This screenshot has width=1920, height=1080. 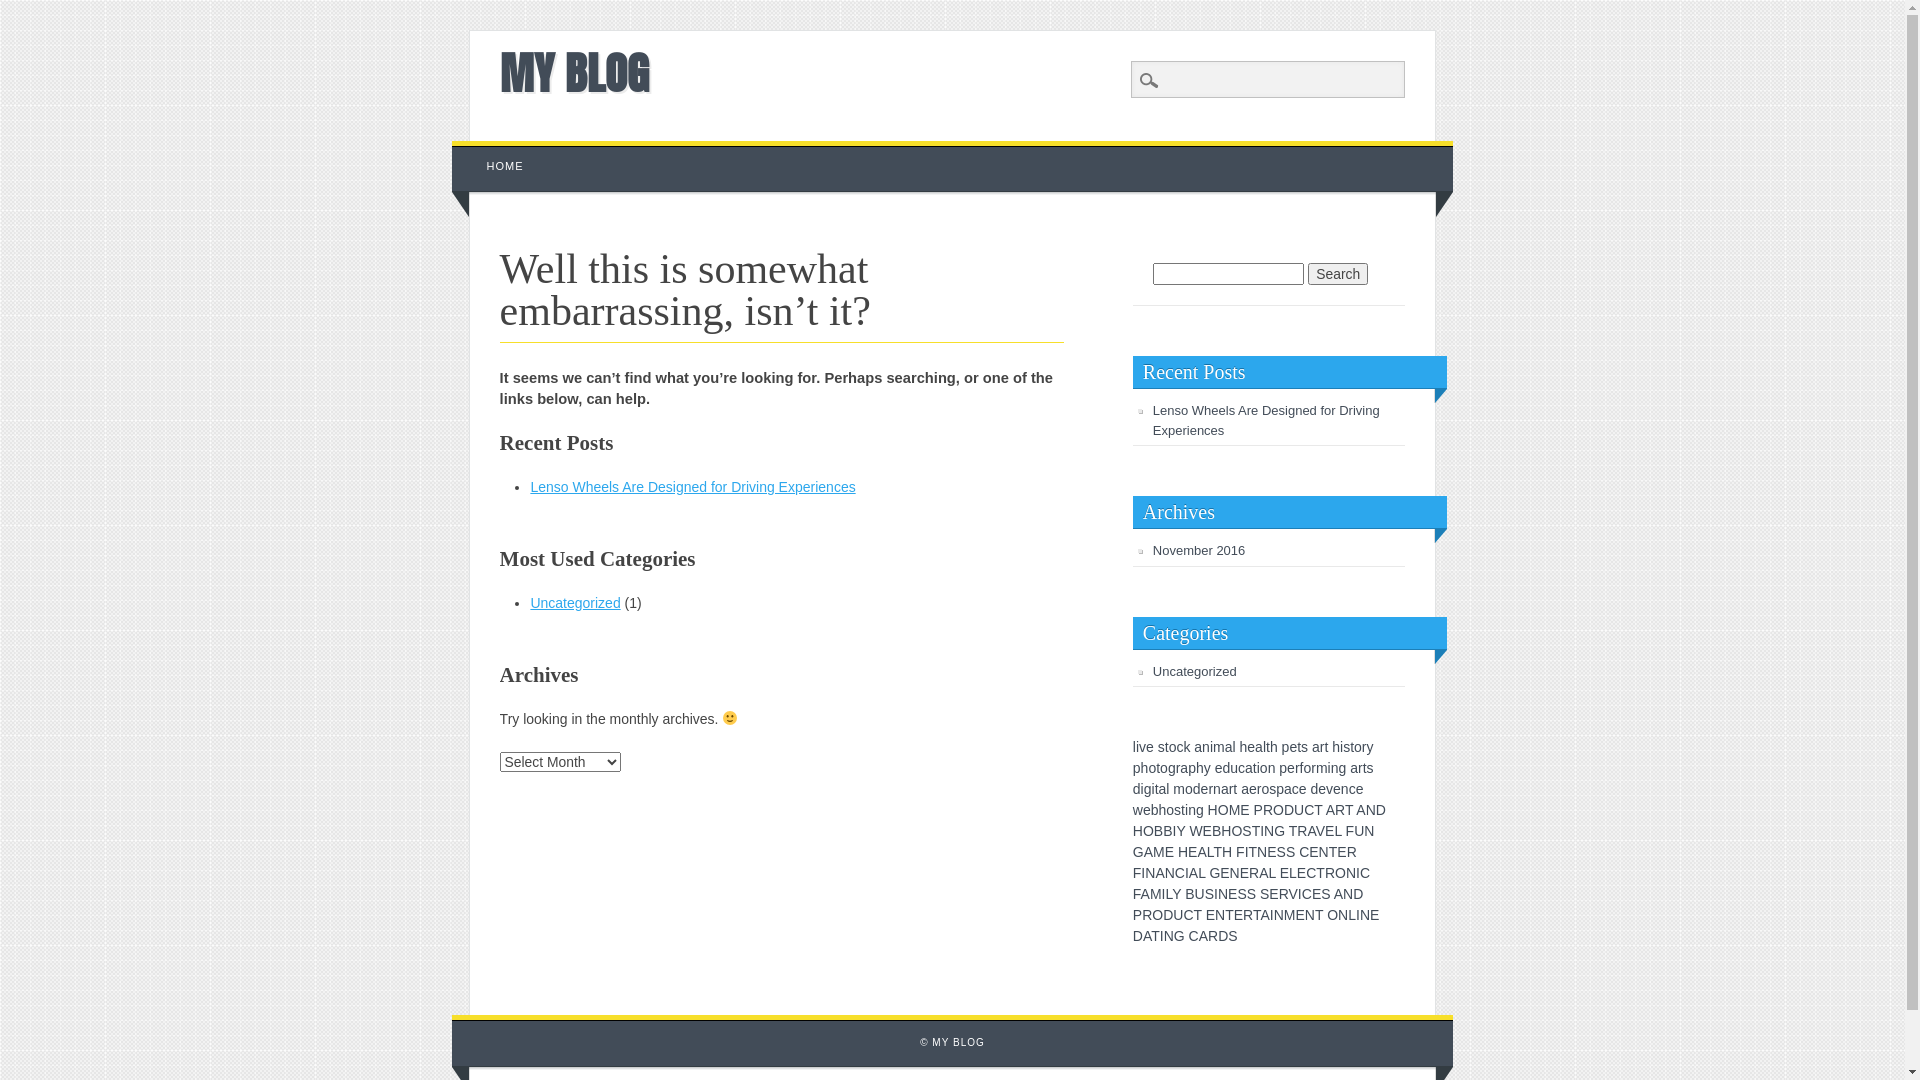 What do you see at coordinates (1213, 810) in the screenshot?
I see `H` at bounding box center [1213, 810].